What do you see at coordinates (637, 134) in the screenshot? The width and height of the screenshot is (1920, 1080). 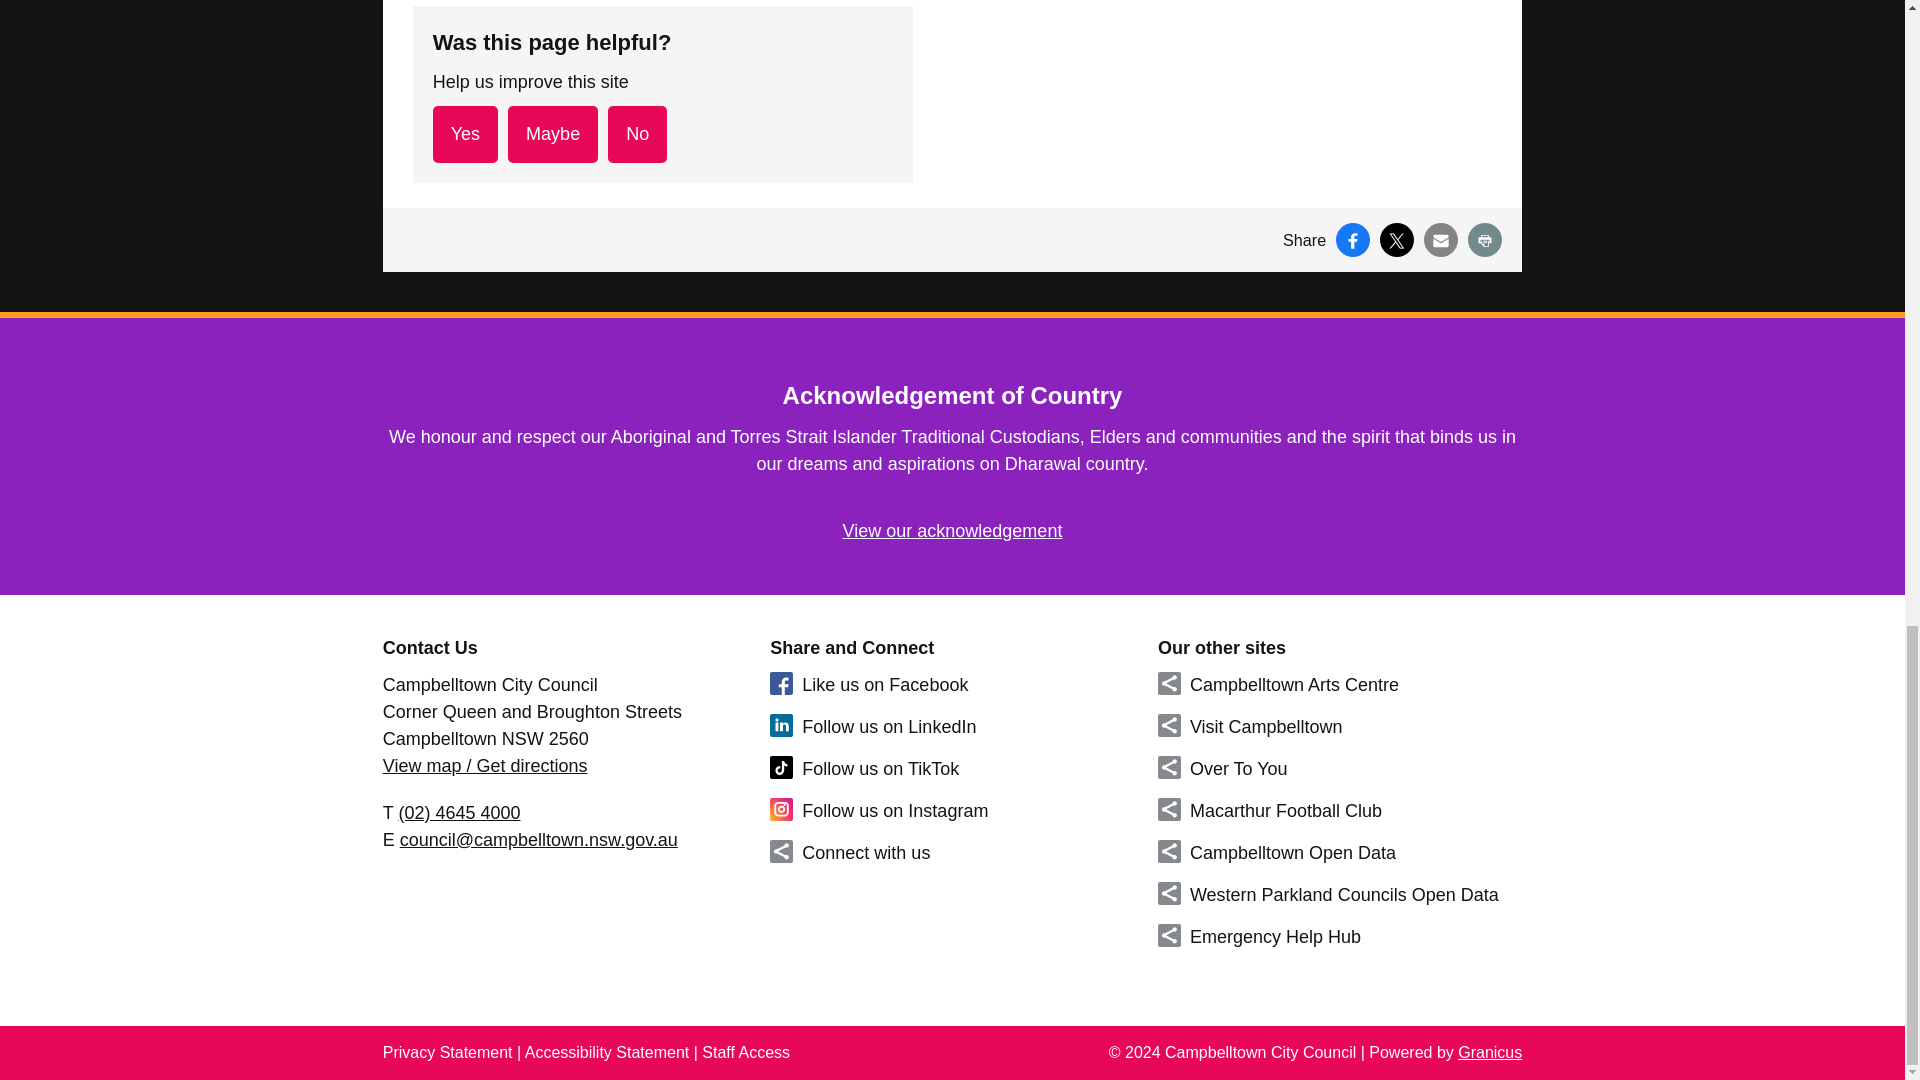 I see `No, this page was not helpful` at bounding box center [637, 134].